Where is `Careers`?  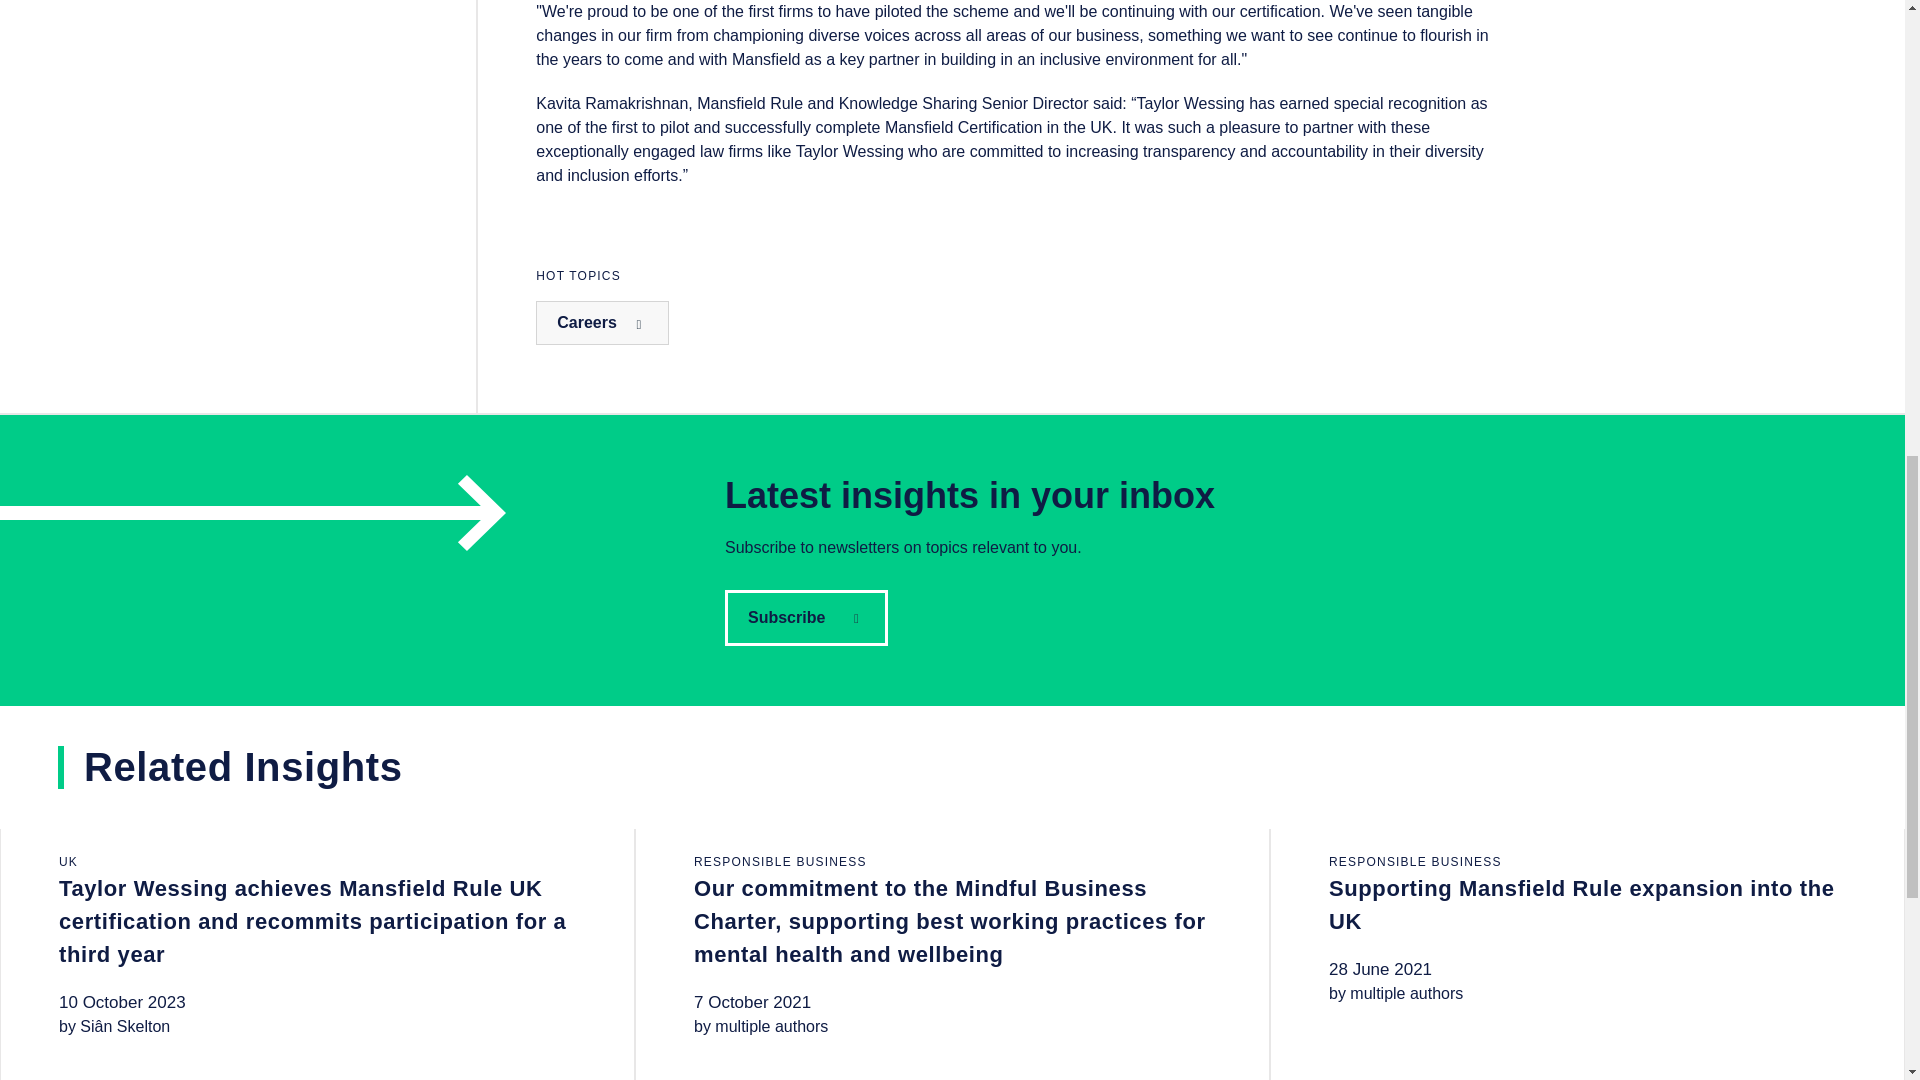 Careers is located at coordinates (602, 322).